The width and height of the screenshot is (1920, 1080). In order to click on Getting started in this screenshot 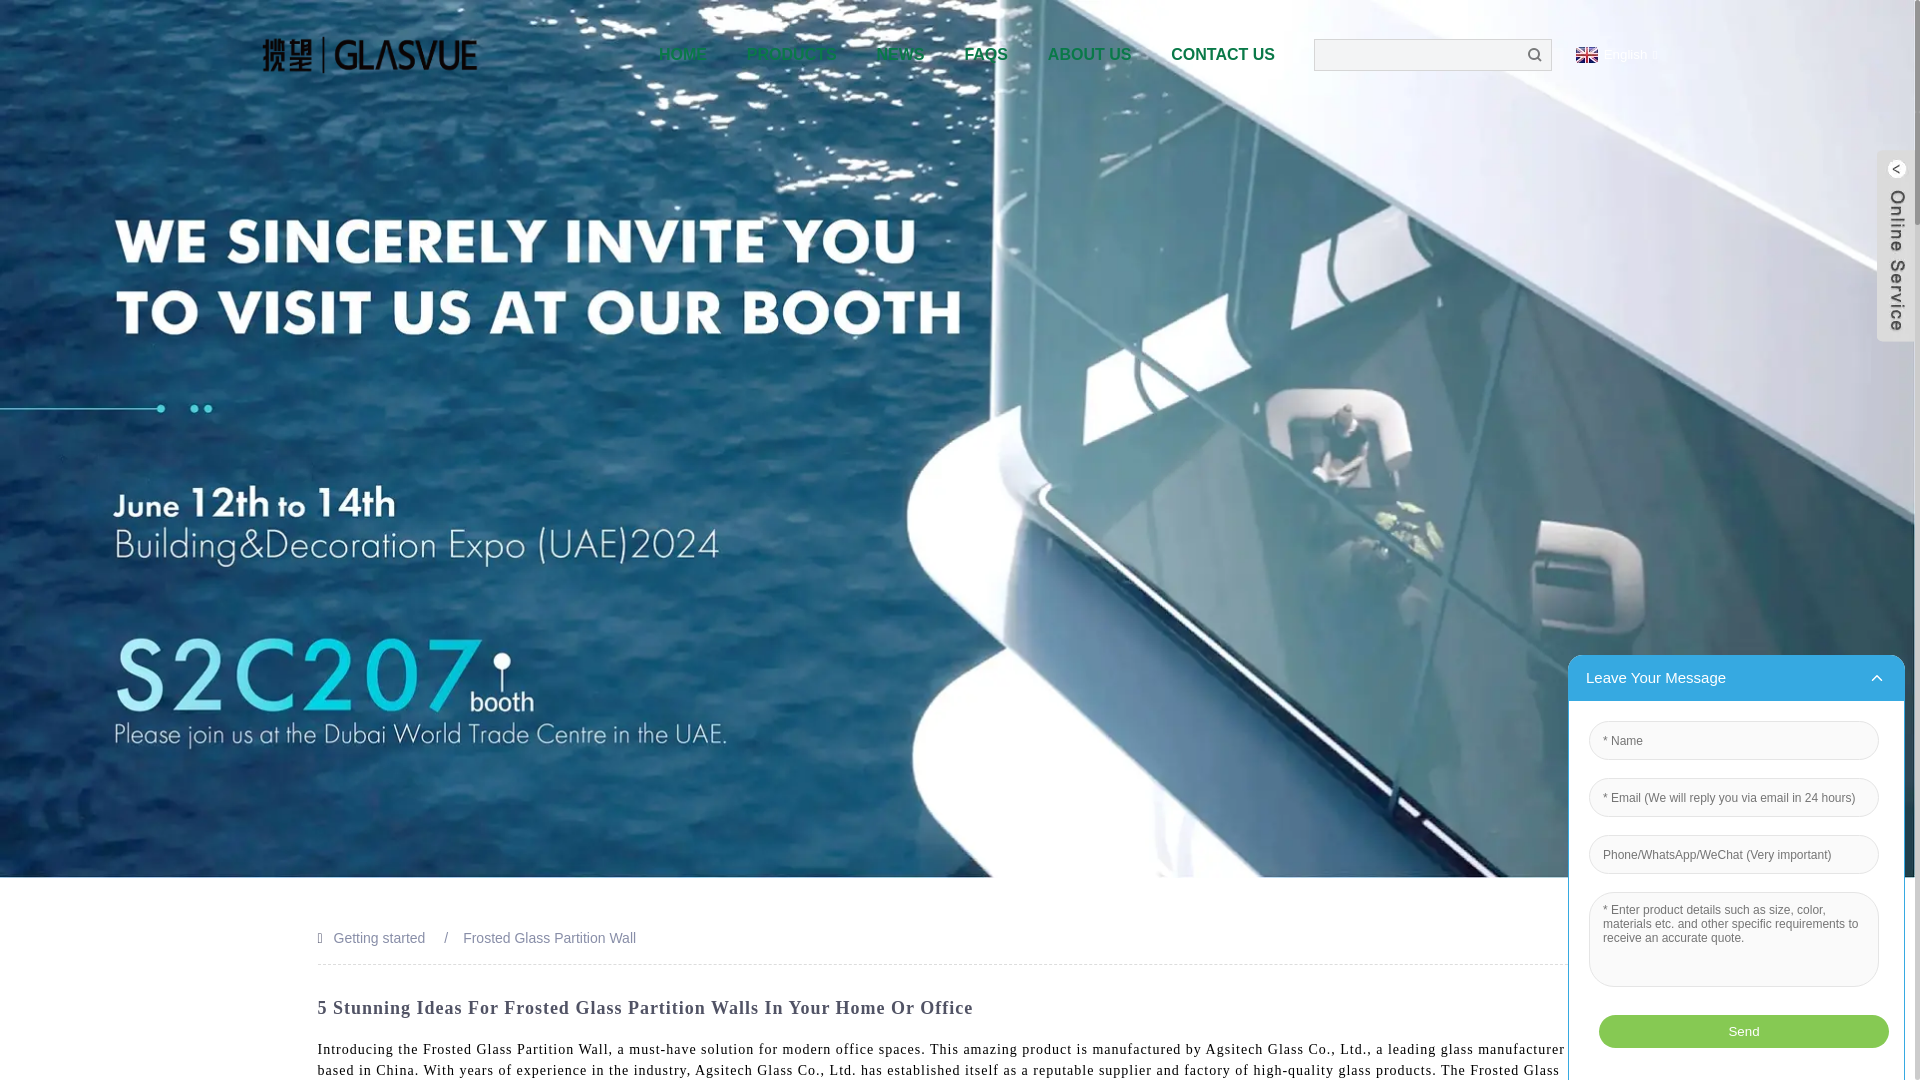, I will do `click(380, 938)`.